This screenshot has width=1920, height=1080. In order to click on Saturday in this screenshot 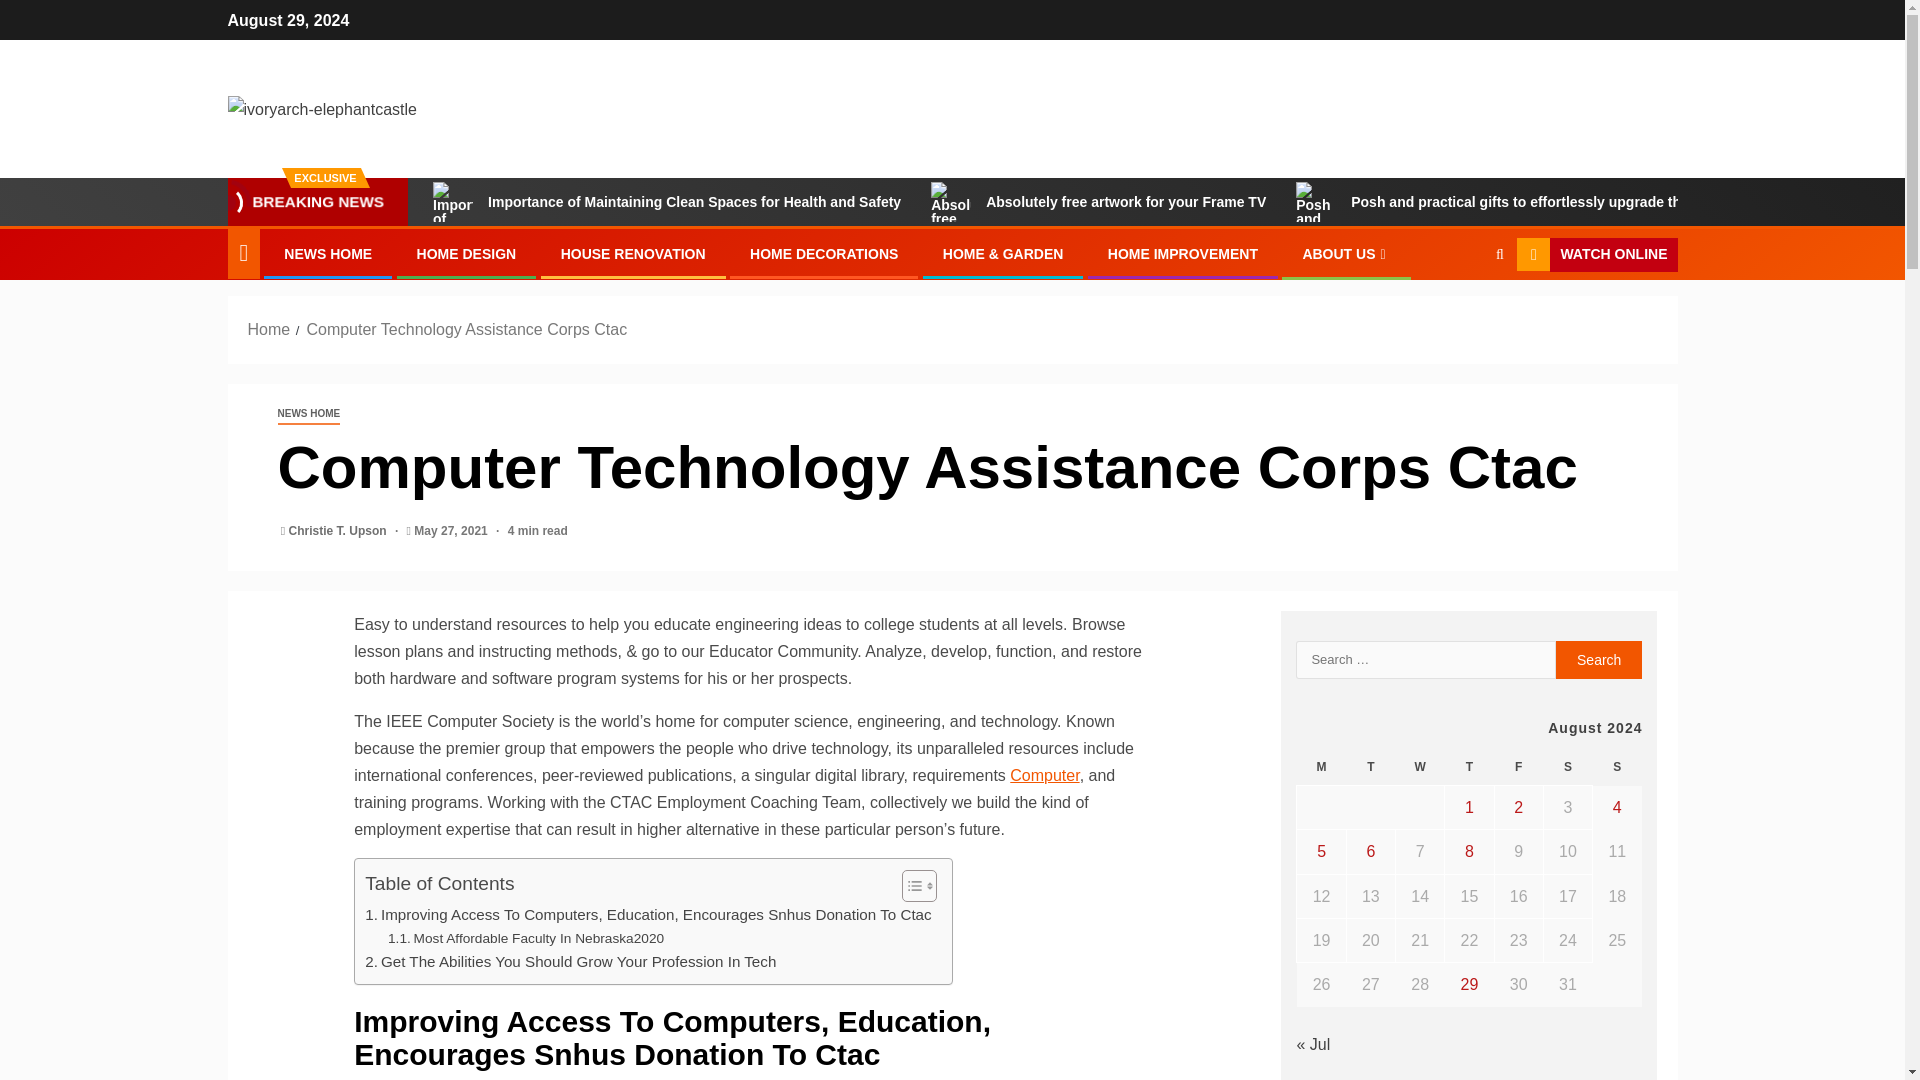, I will do `click(1567, 768)`.